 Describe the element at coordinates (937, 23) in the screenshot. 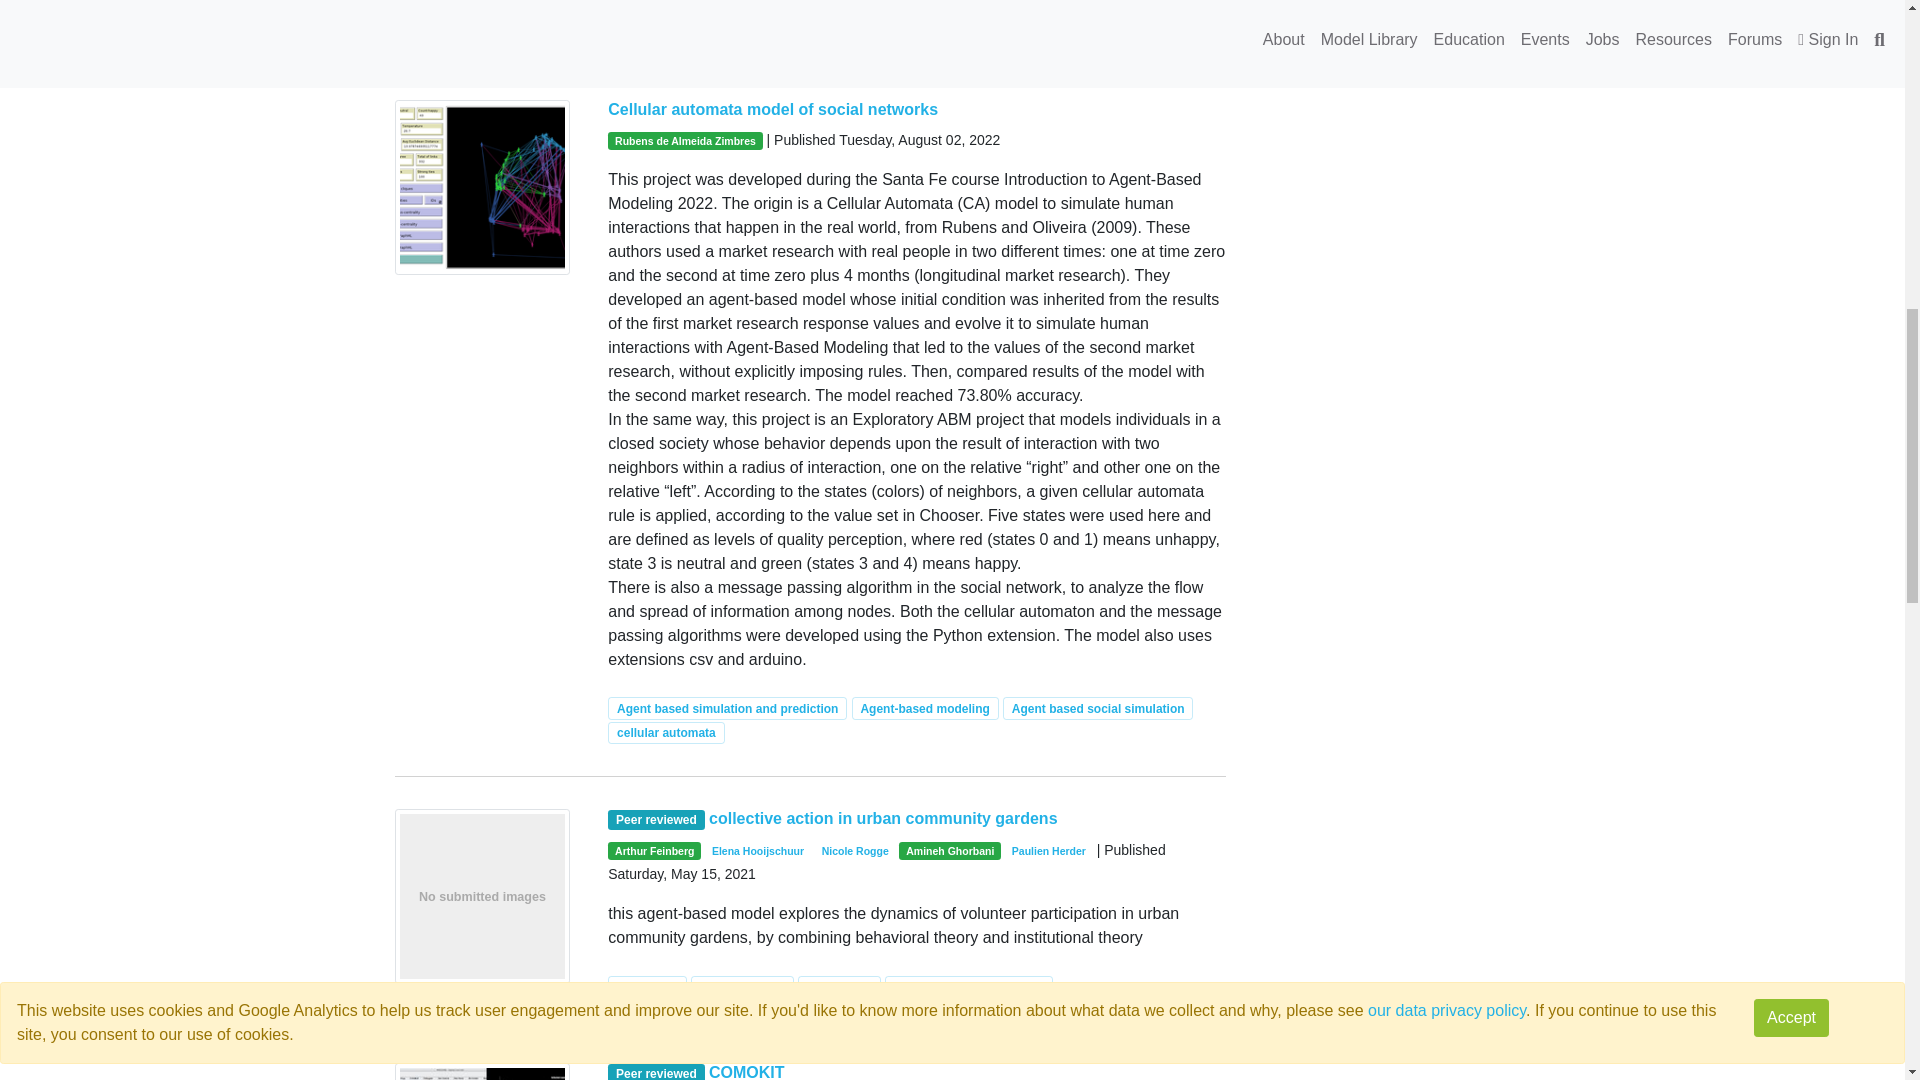

I see `epidemiology` at that location.